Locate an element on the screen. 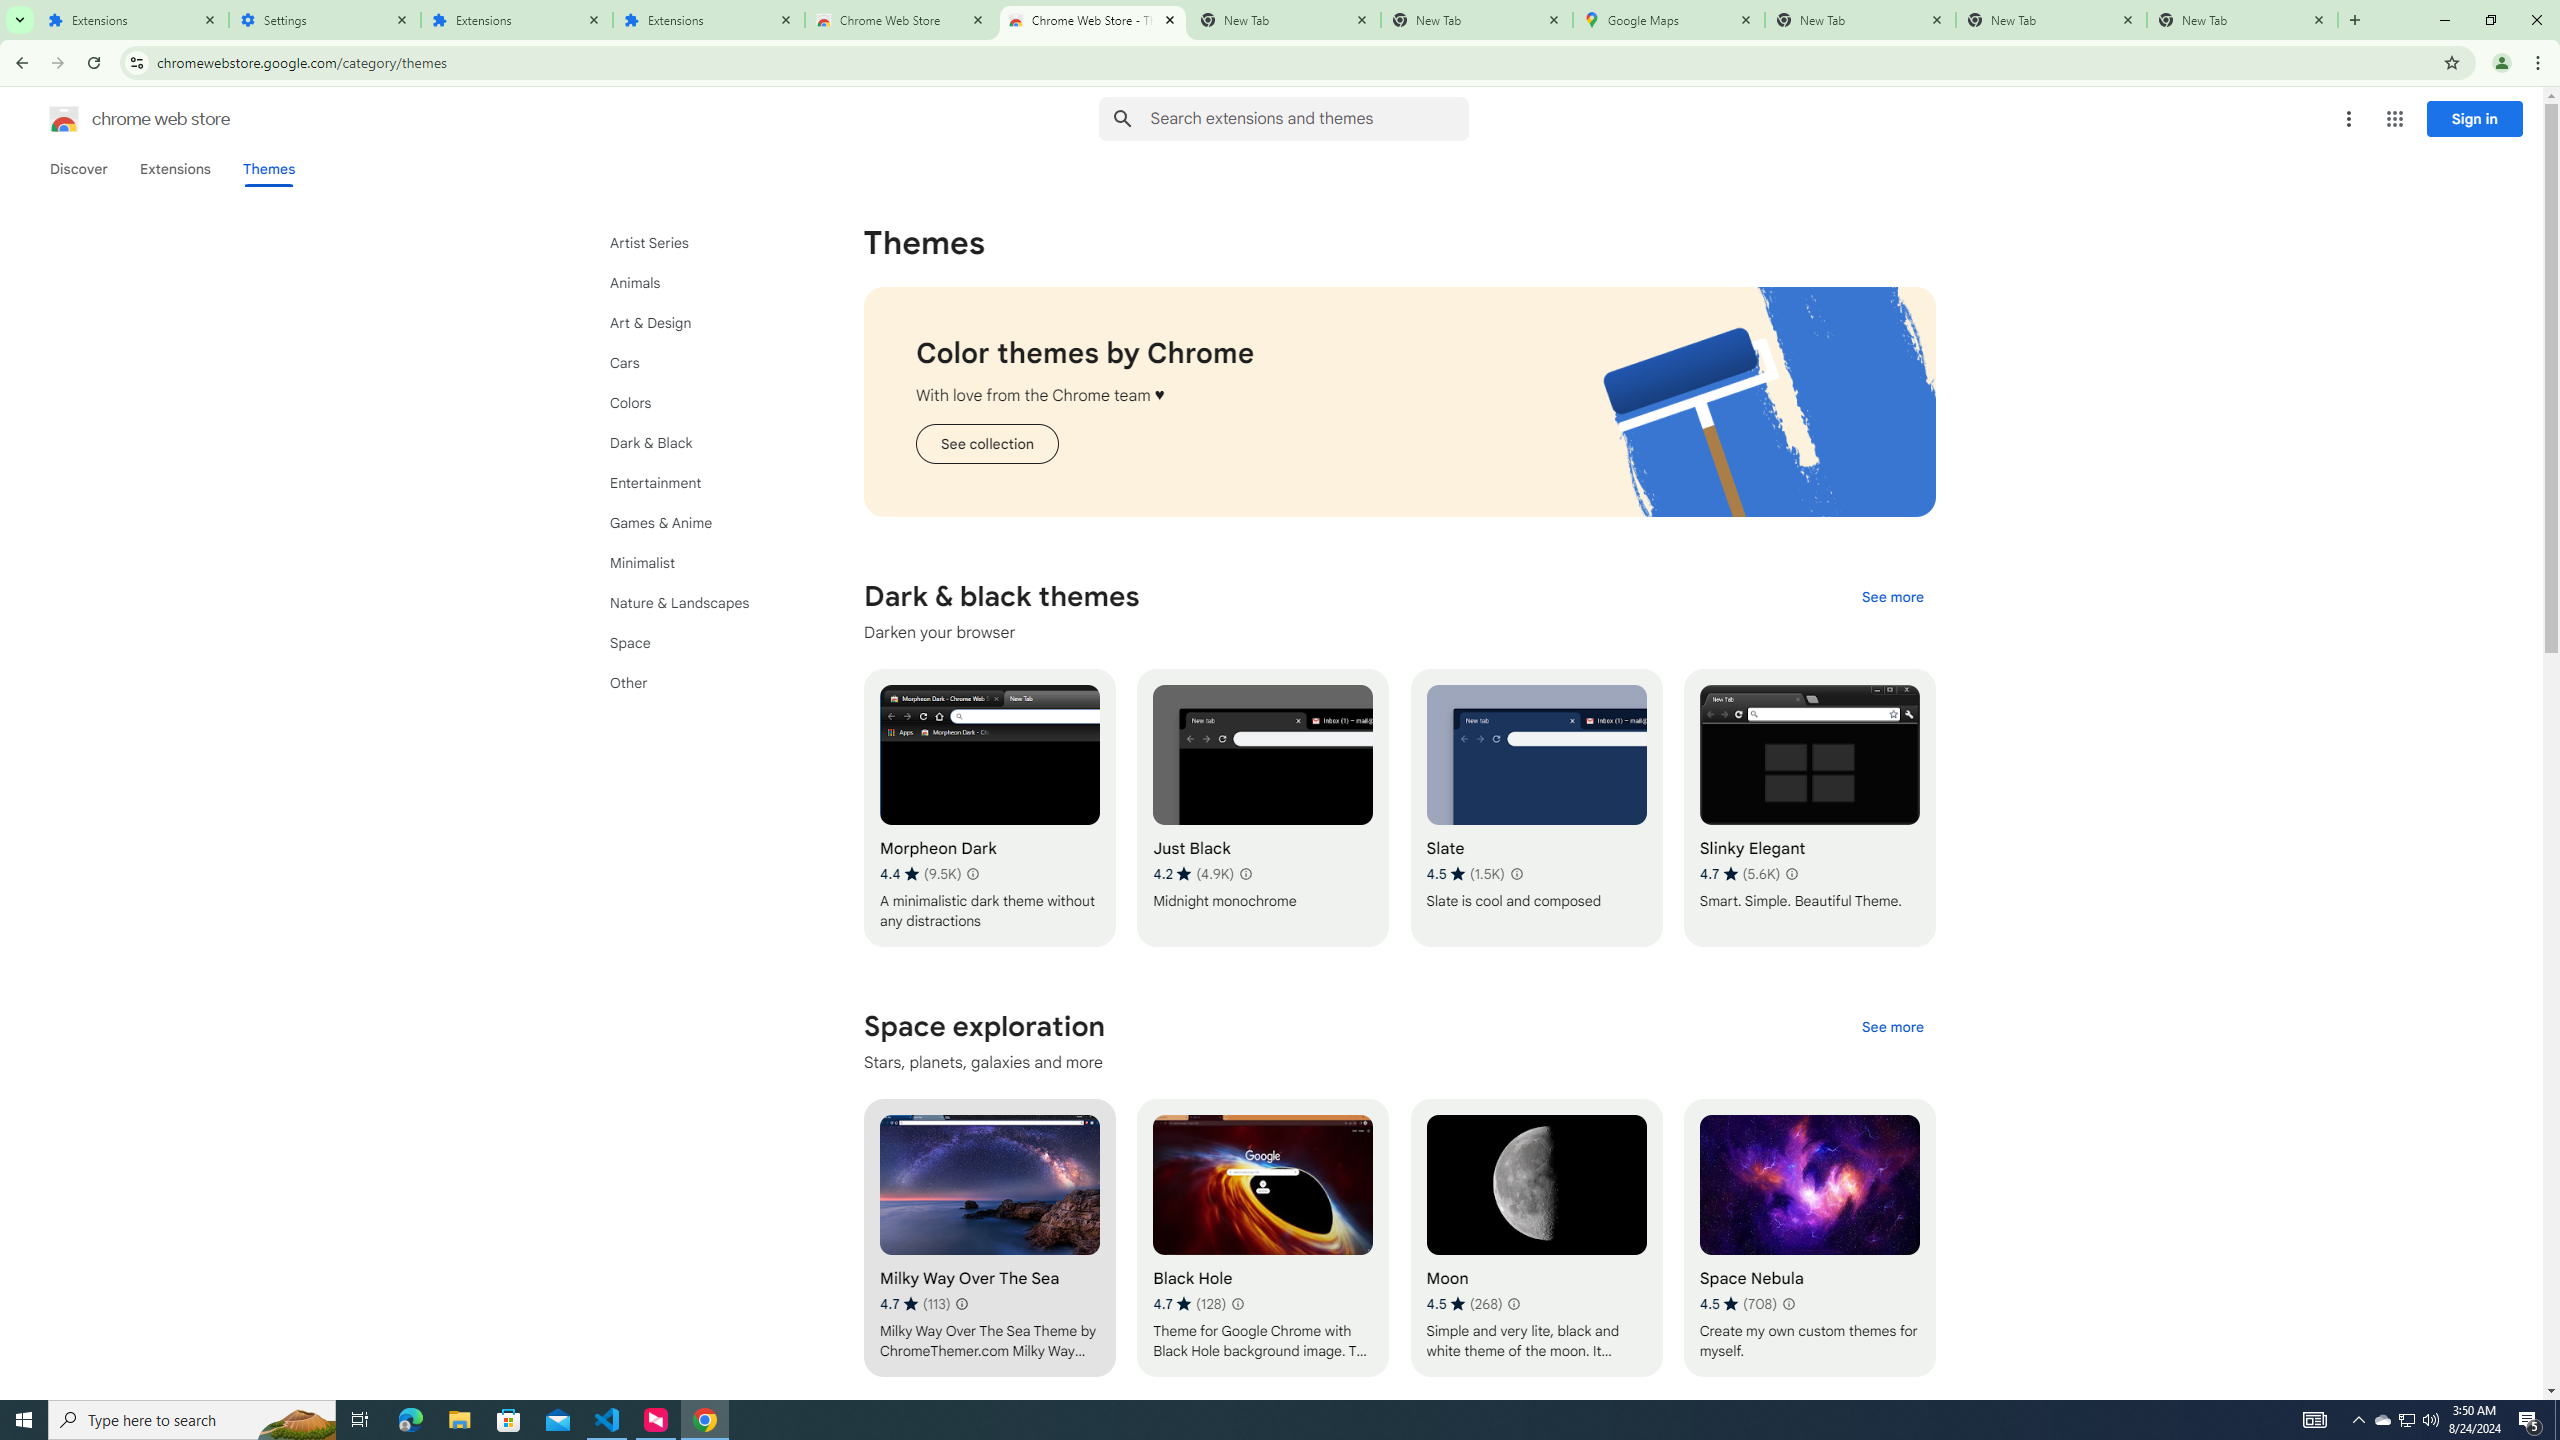  Average rating 4.5 out of 5 stars. 1.5K ratings. is located at coordinates (1465, 874).